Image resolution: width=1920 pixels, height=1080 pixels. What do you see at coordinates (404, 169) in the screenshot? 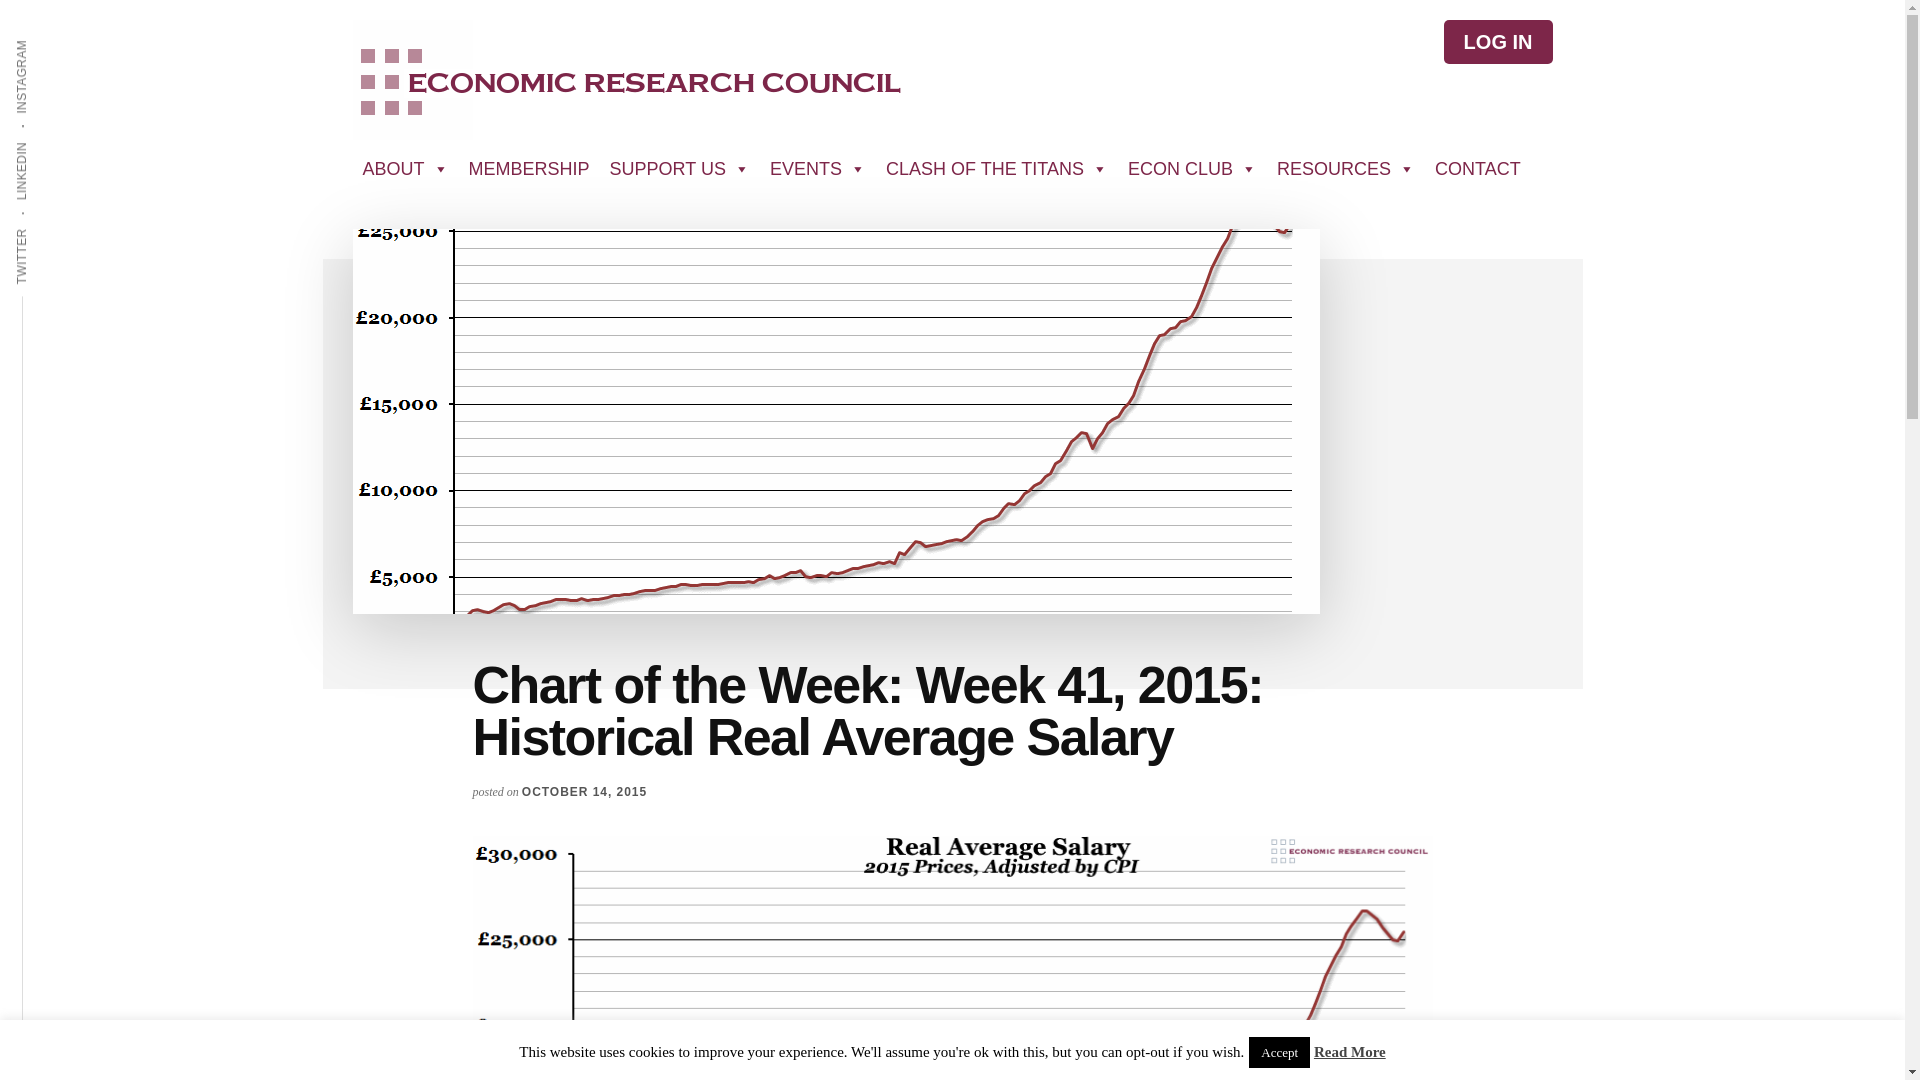
I see `ABOUT` at bounding box center [404, 169].